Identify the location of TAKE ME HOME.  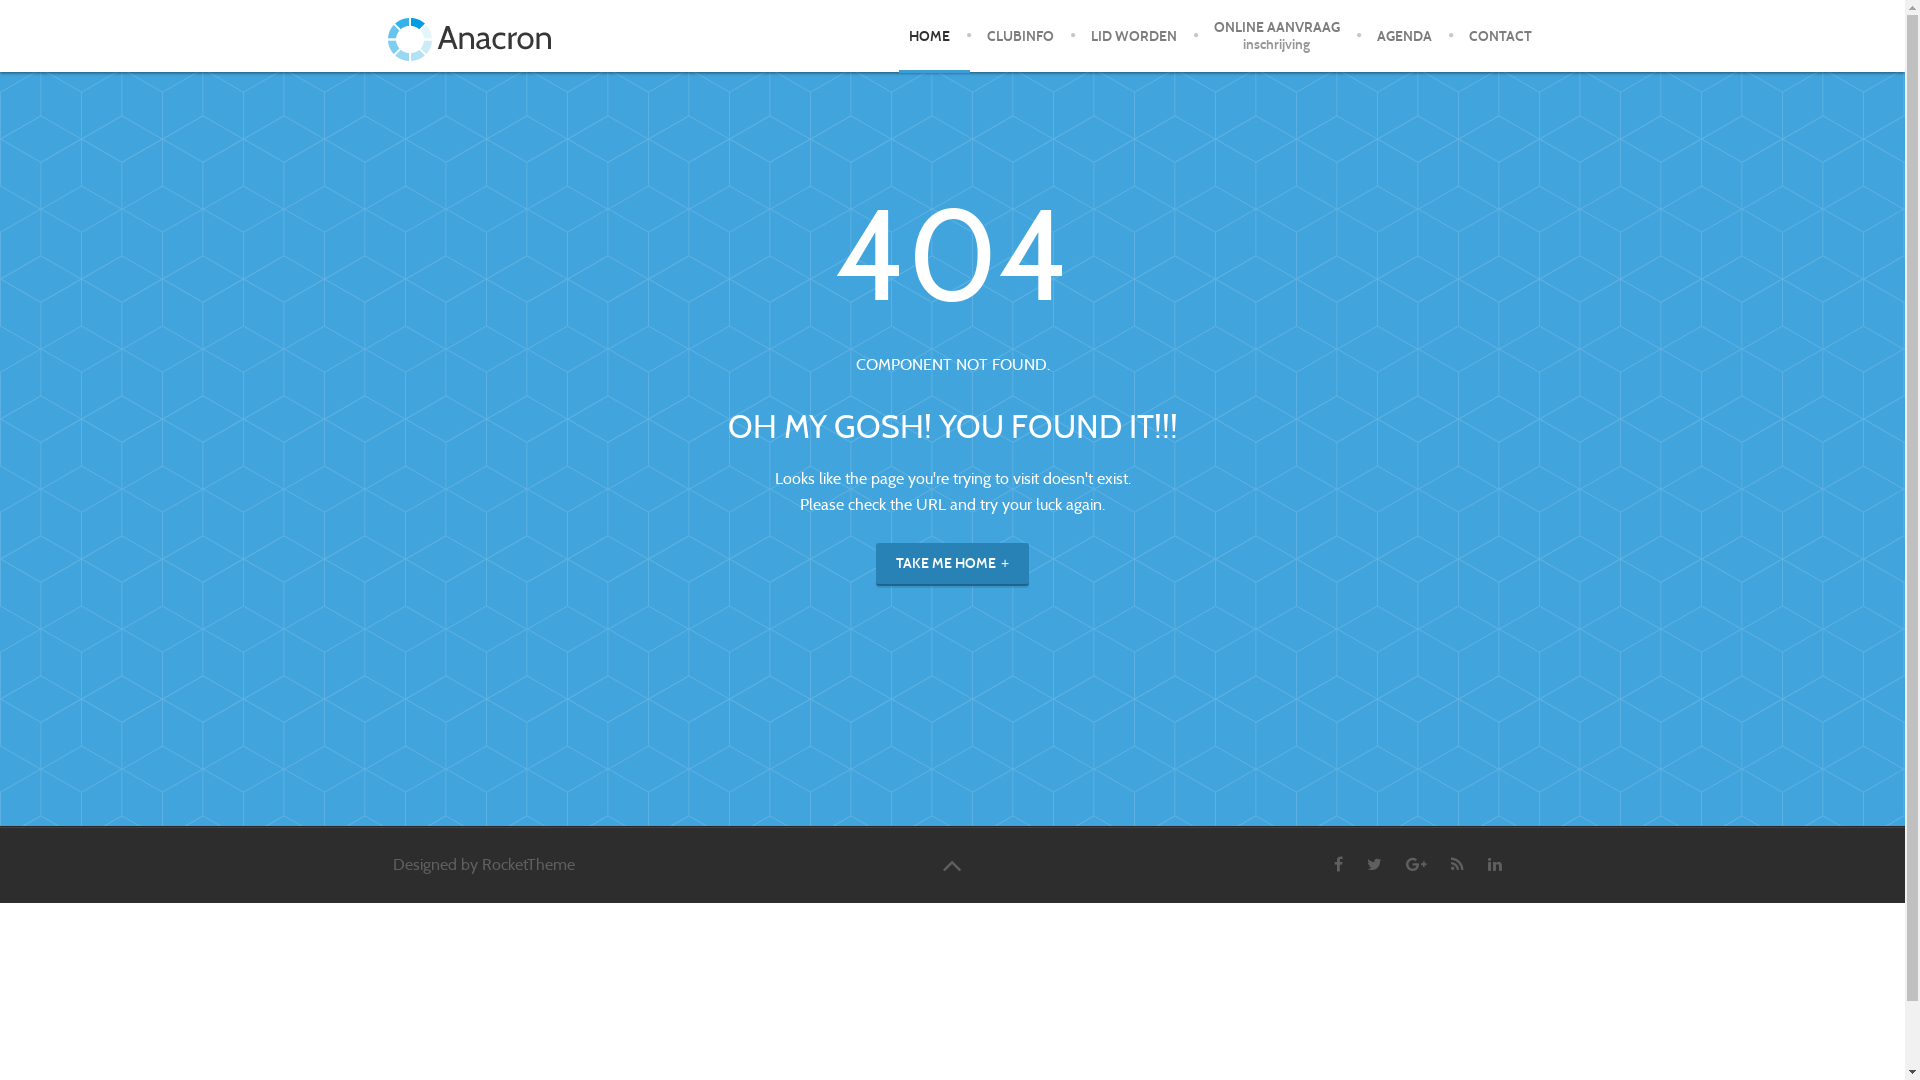
(952, 564).